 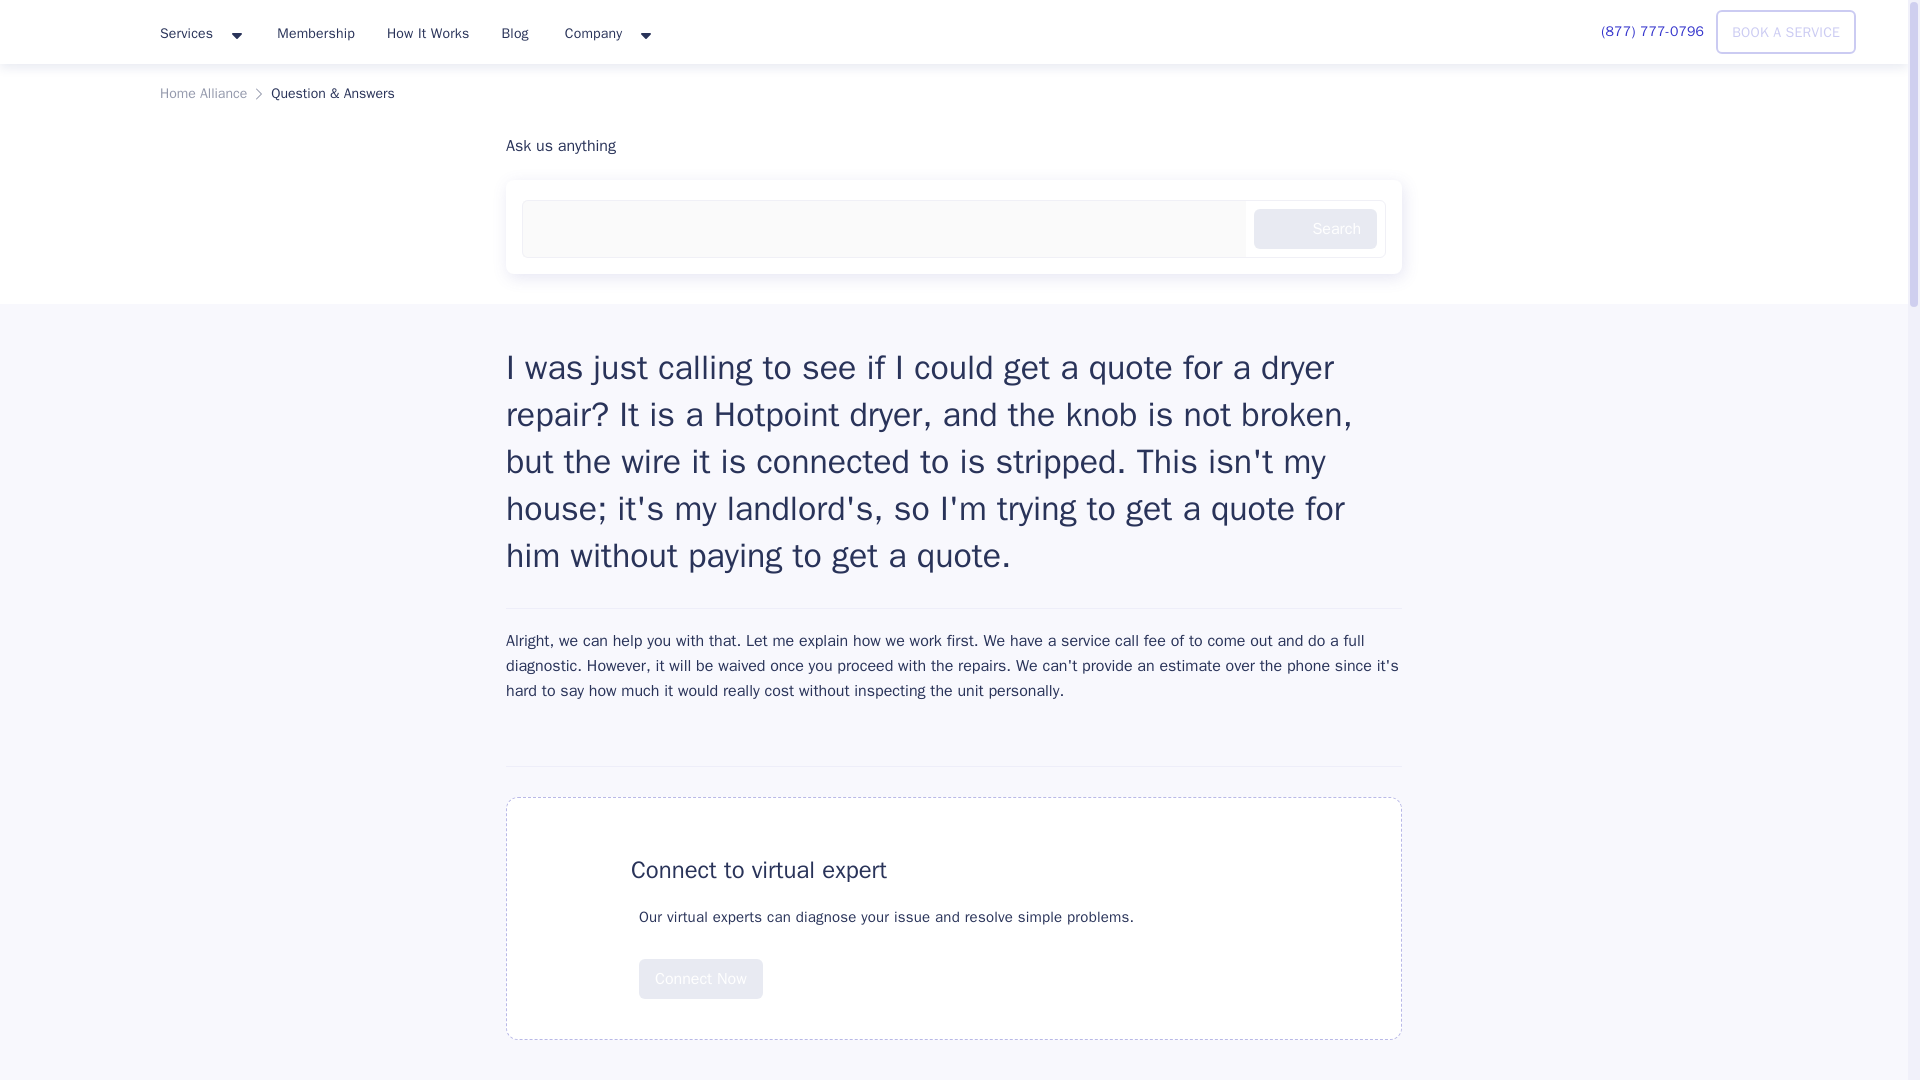 I want to click on FAQ, so click(x=578, y=870).